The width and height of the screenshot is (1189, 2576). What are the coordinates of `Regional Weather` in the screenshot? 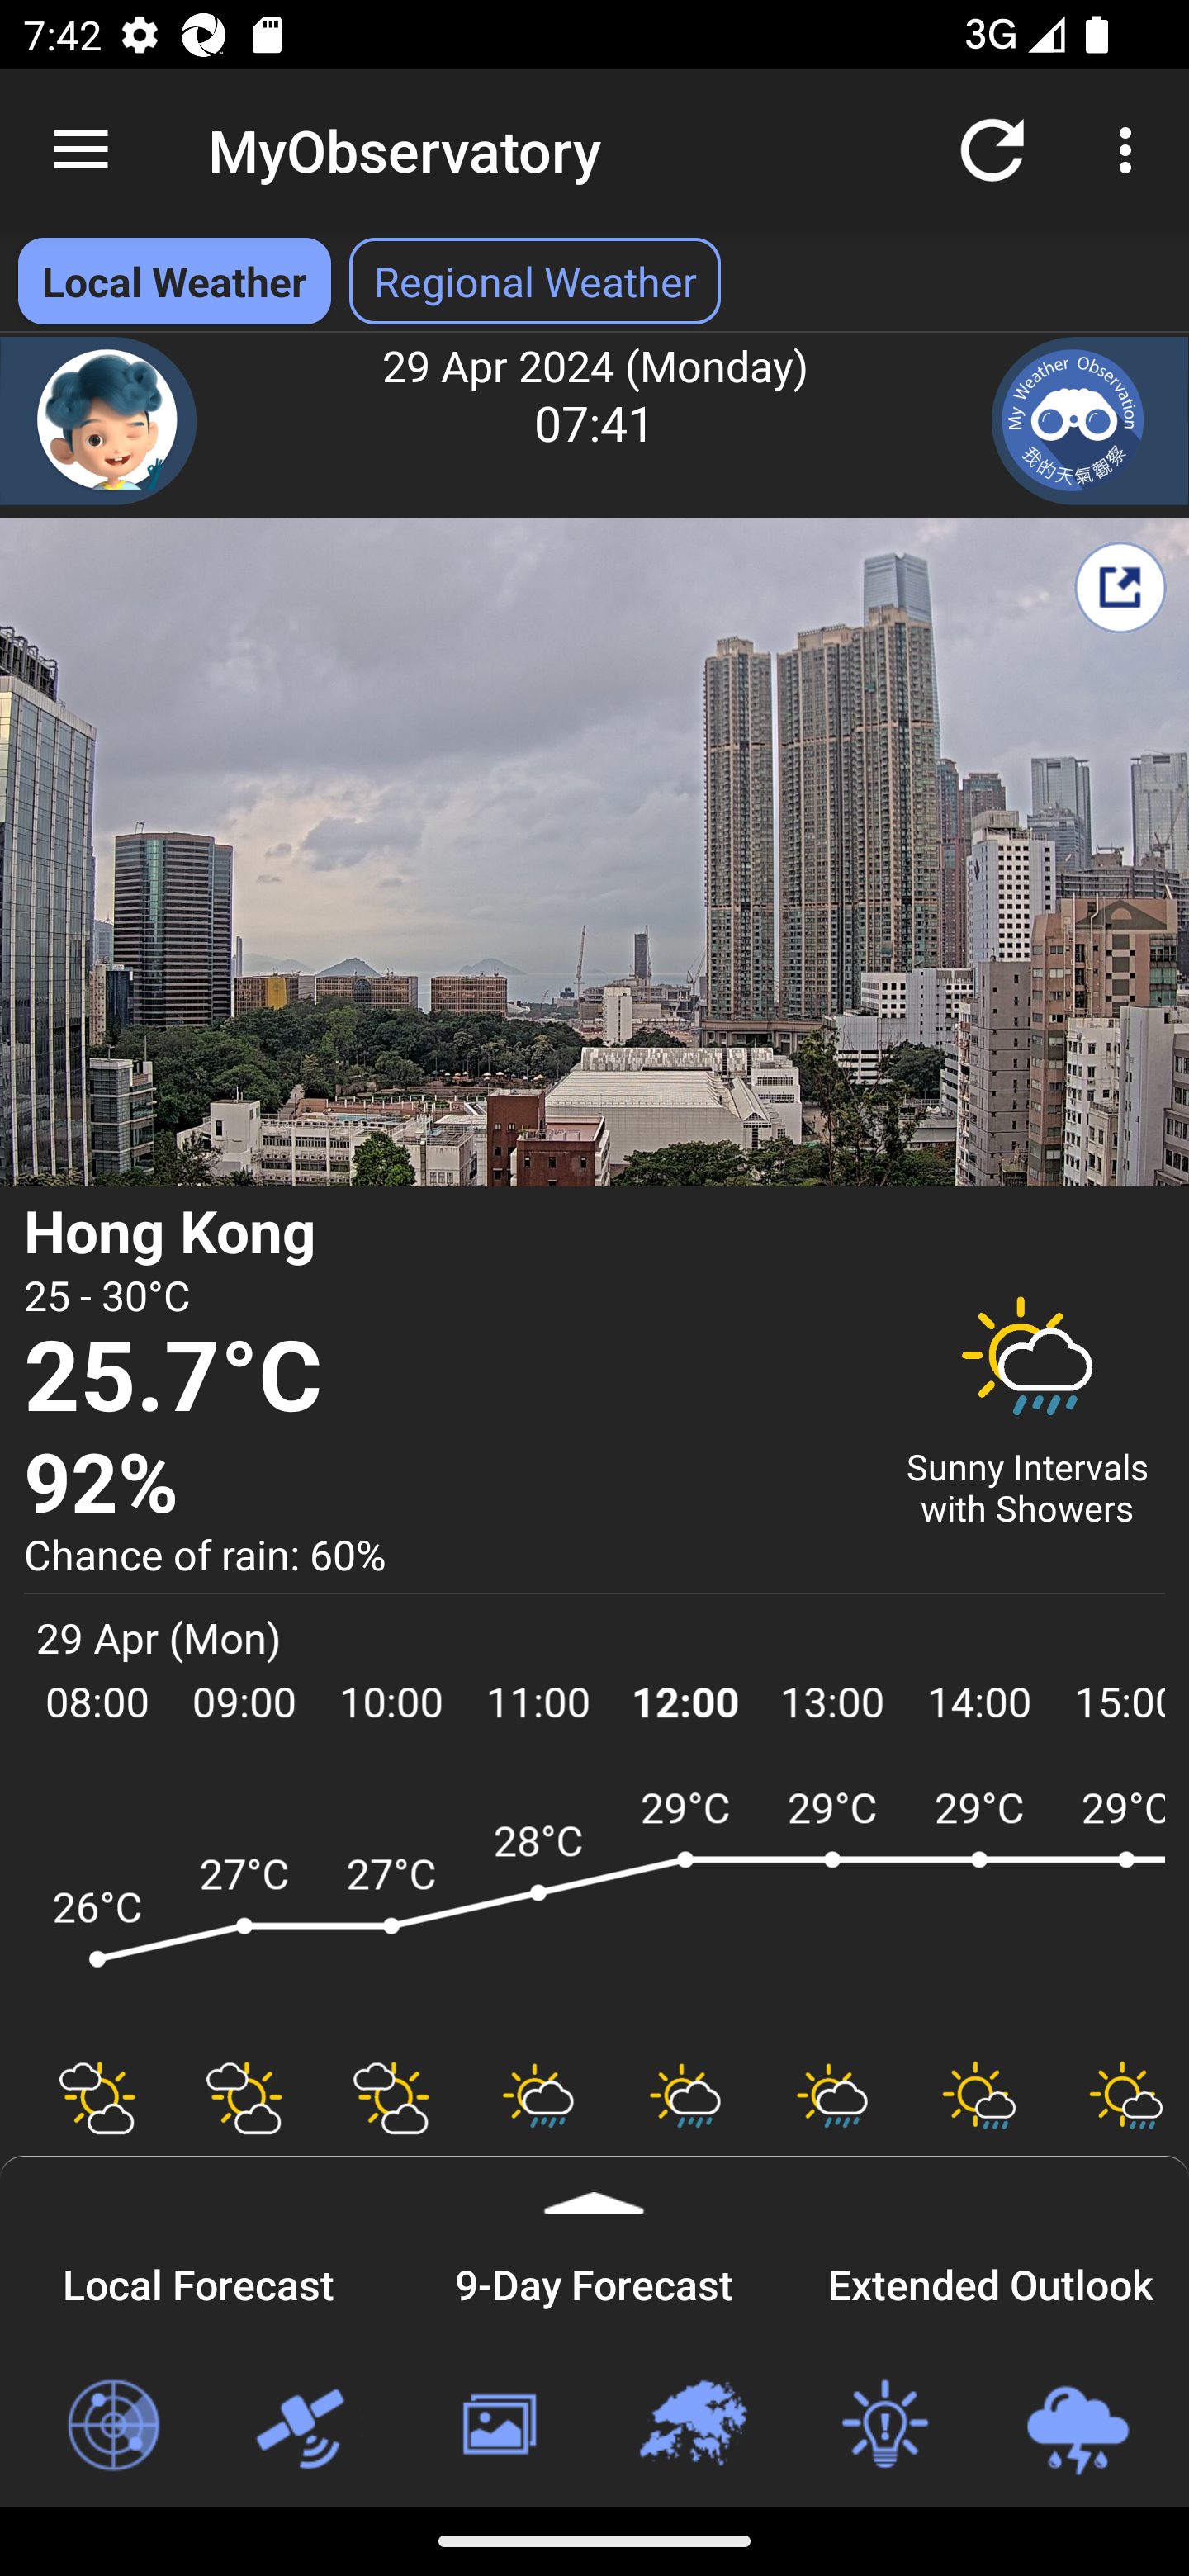 It's located at (691, 2426).